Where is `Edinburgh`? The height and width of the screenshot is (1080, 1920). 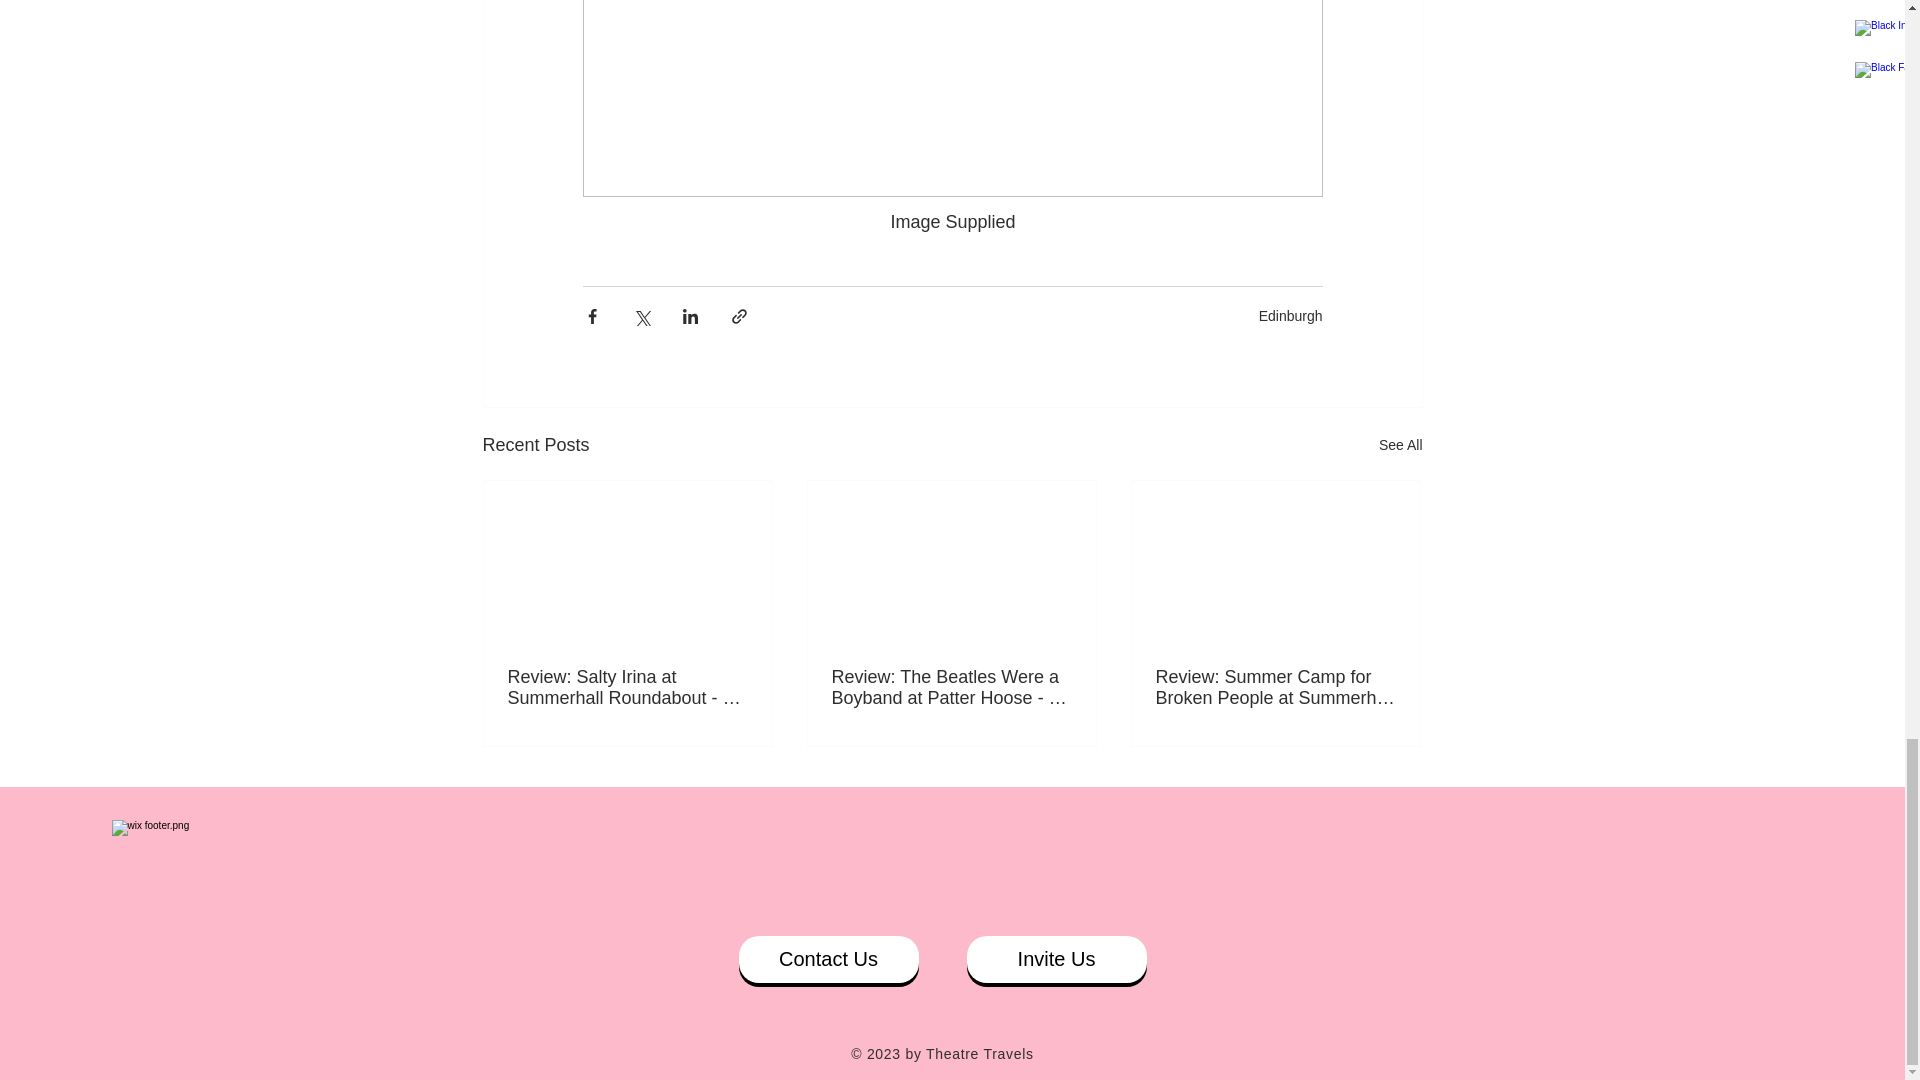
Edinburgh is located at coordinates (1290, 316).